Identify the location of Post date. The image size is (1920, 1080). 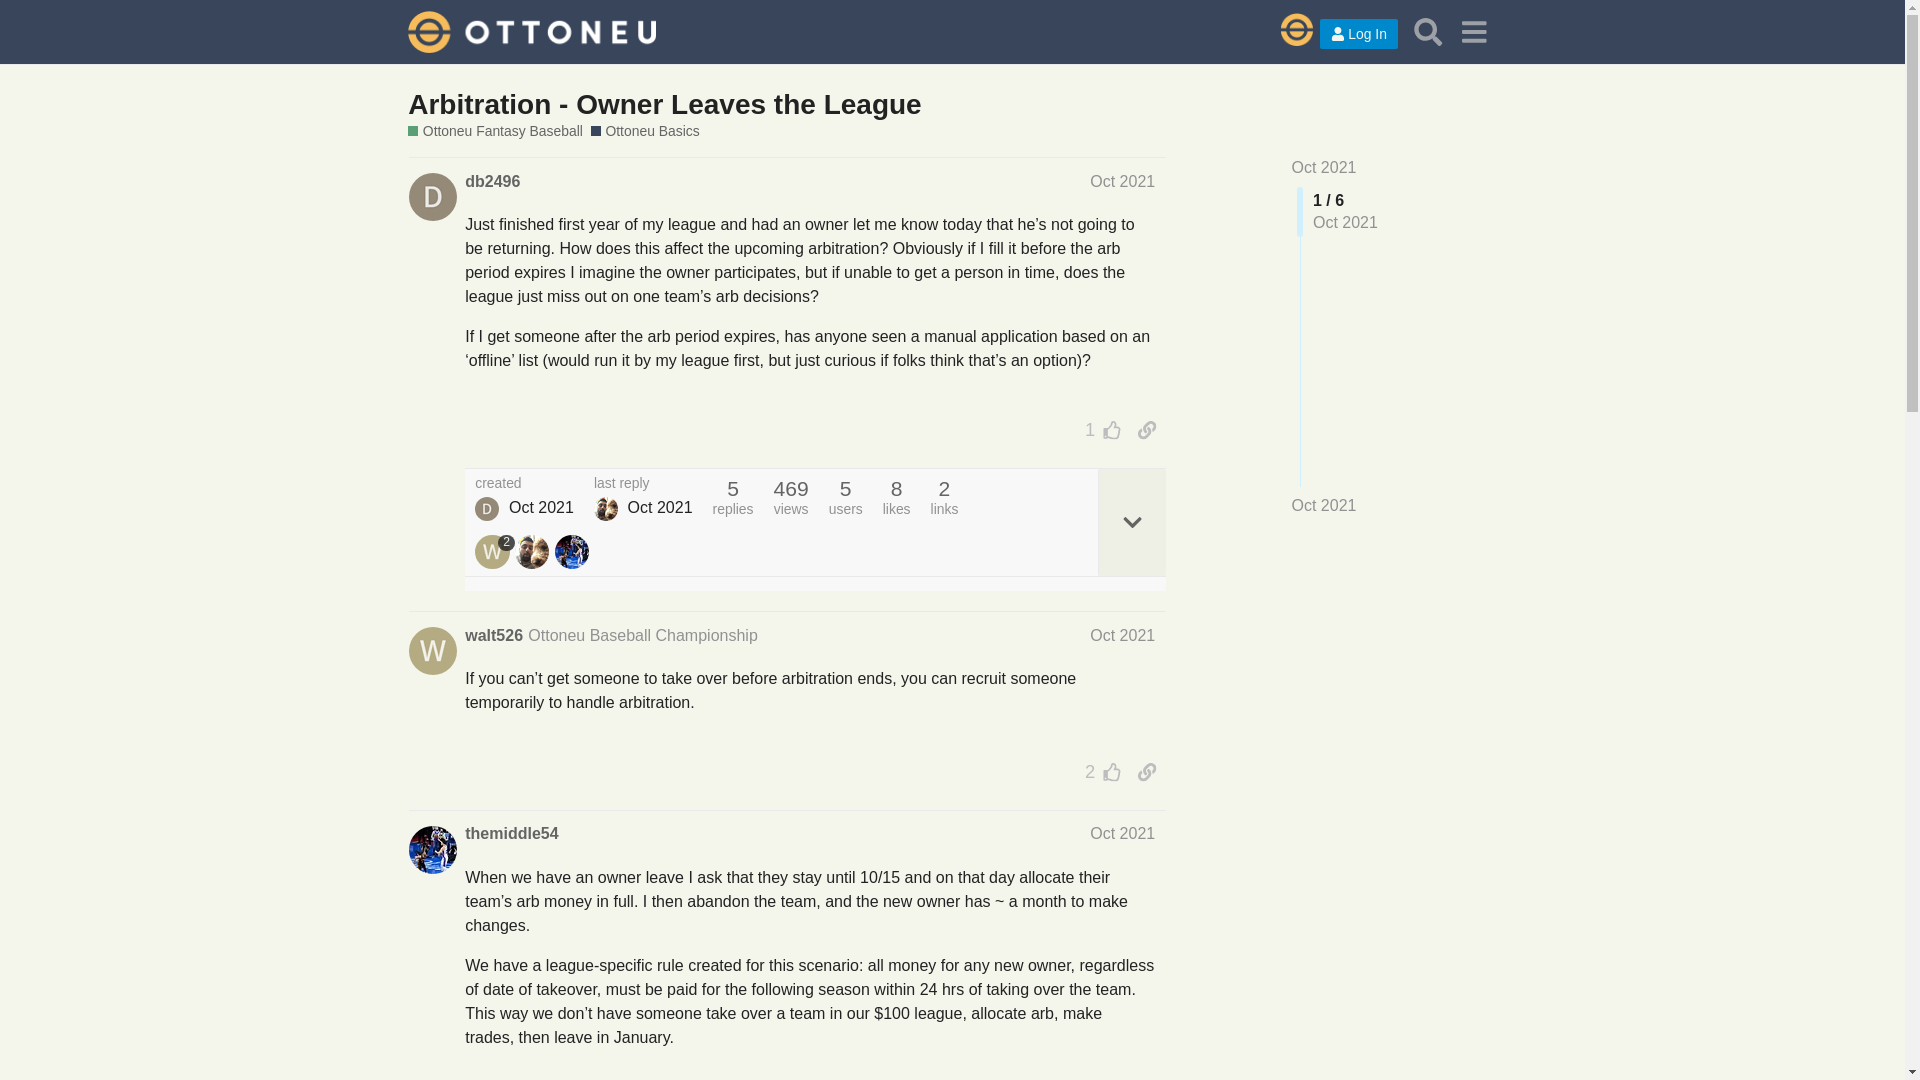
(1122, 181).